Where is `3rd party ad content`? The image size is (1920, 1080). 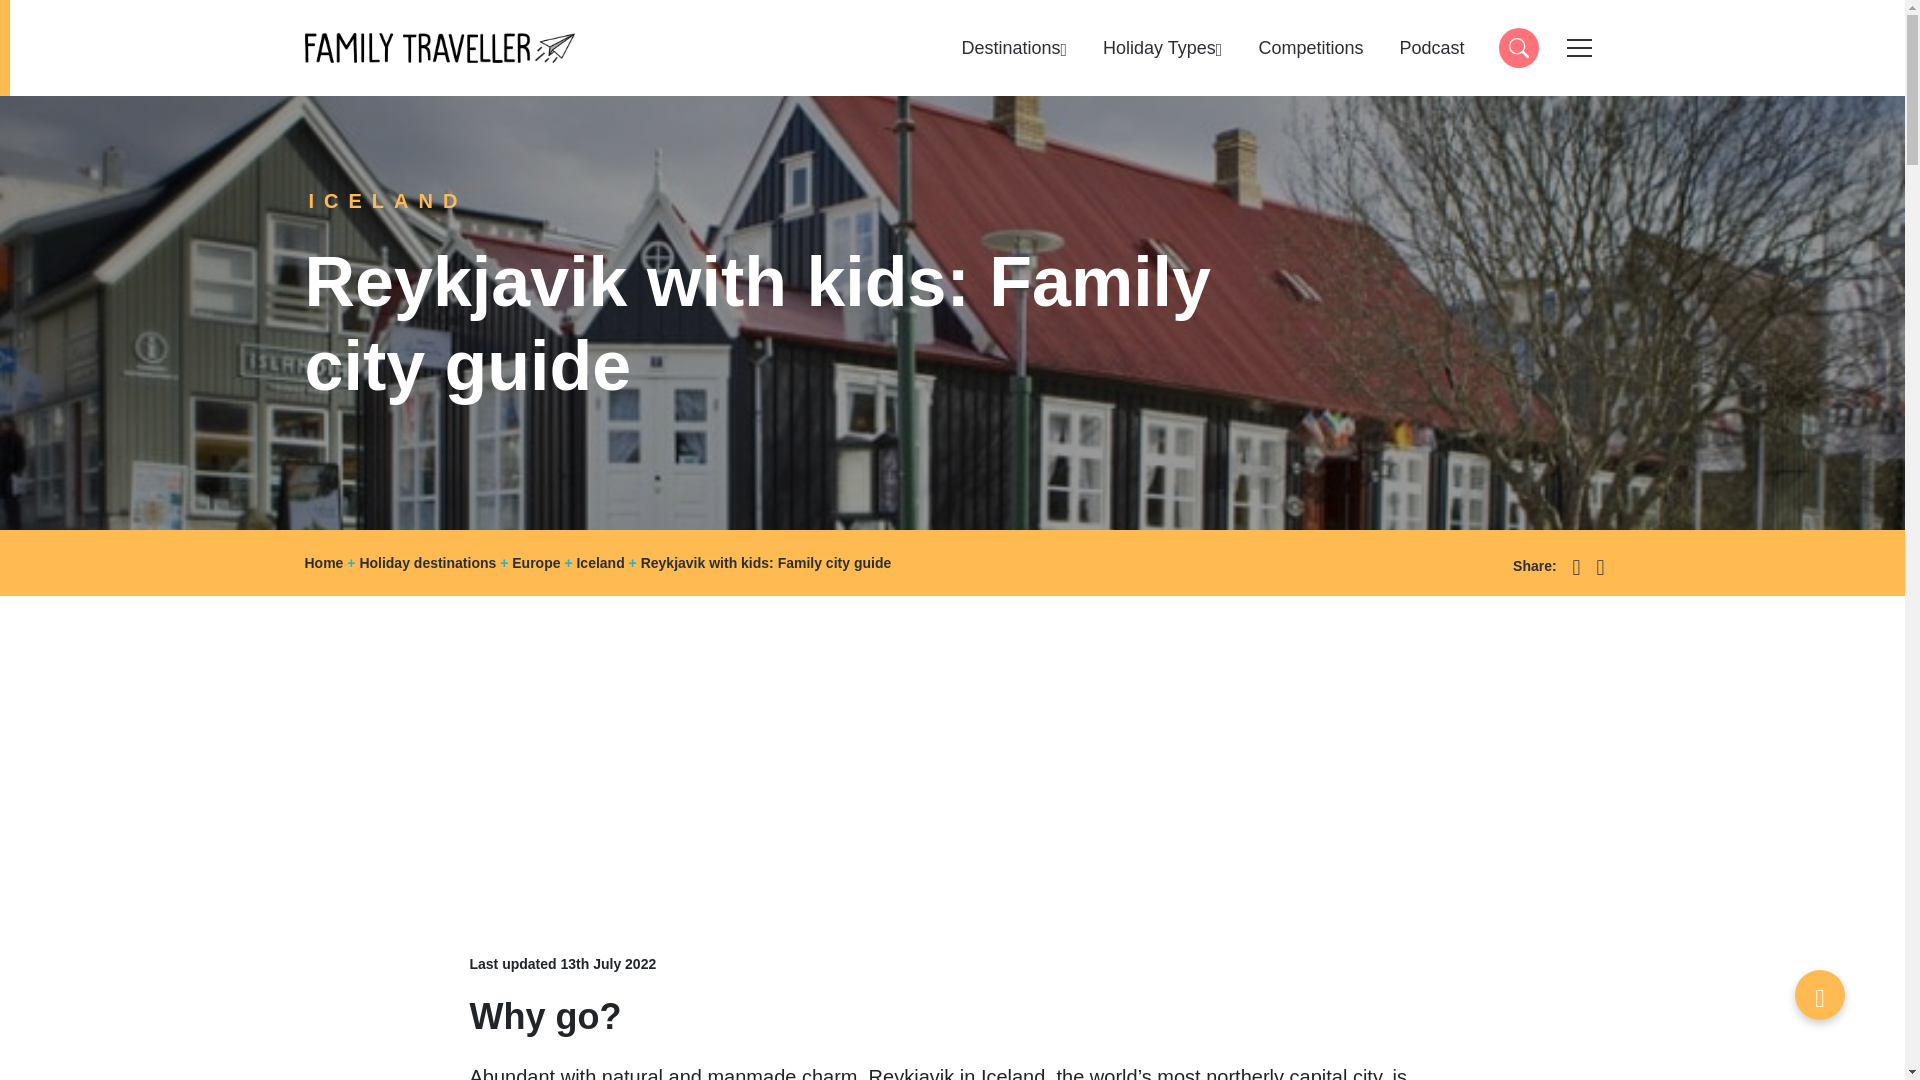 3rd party ad content is located at coordinates (1162, 48).